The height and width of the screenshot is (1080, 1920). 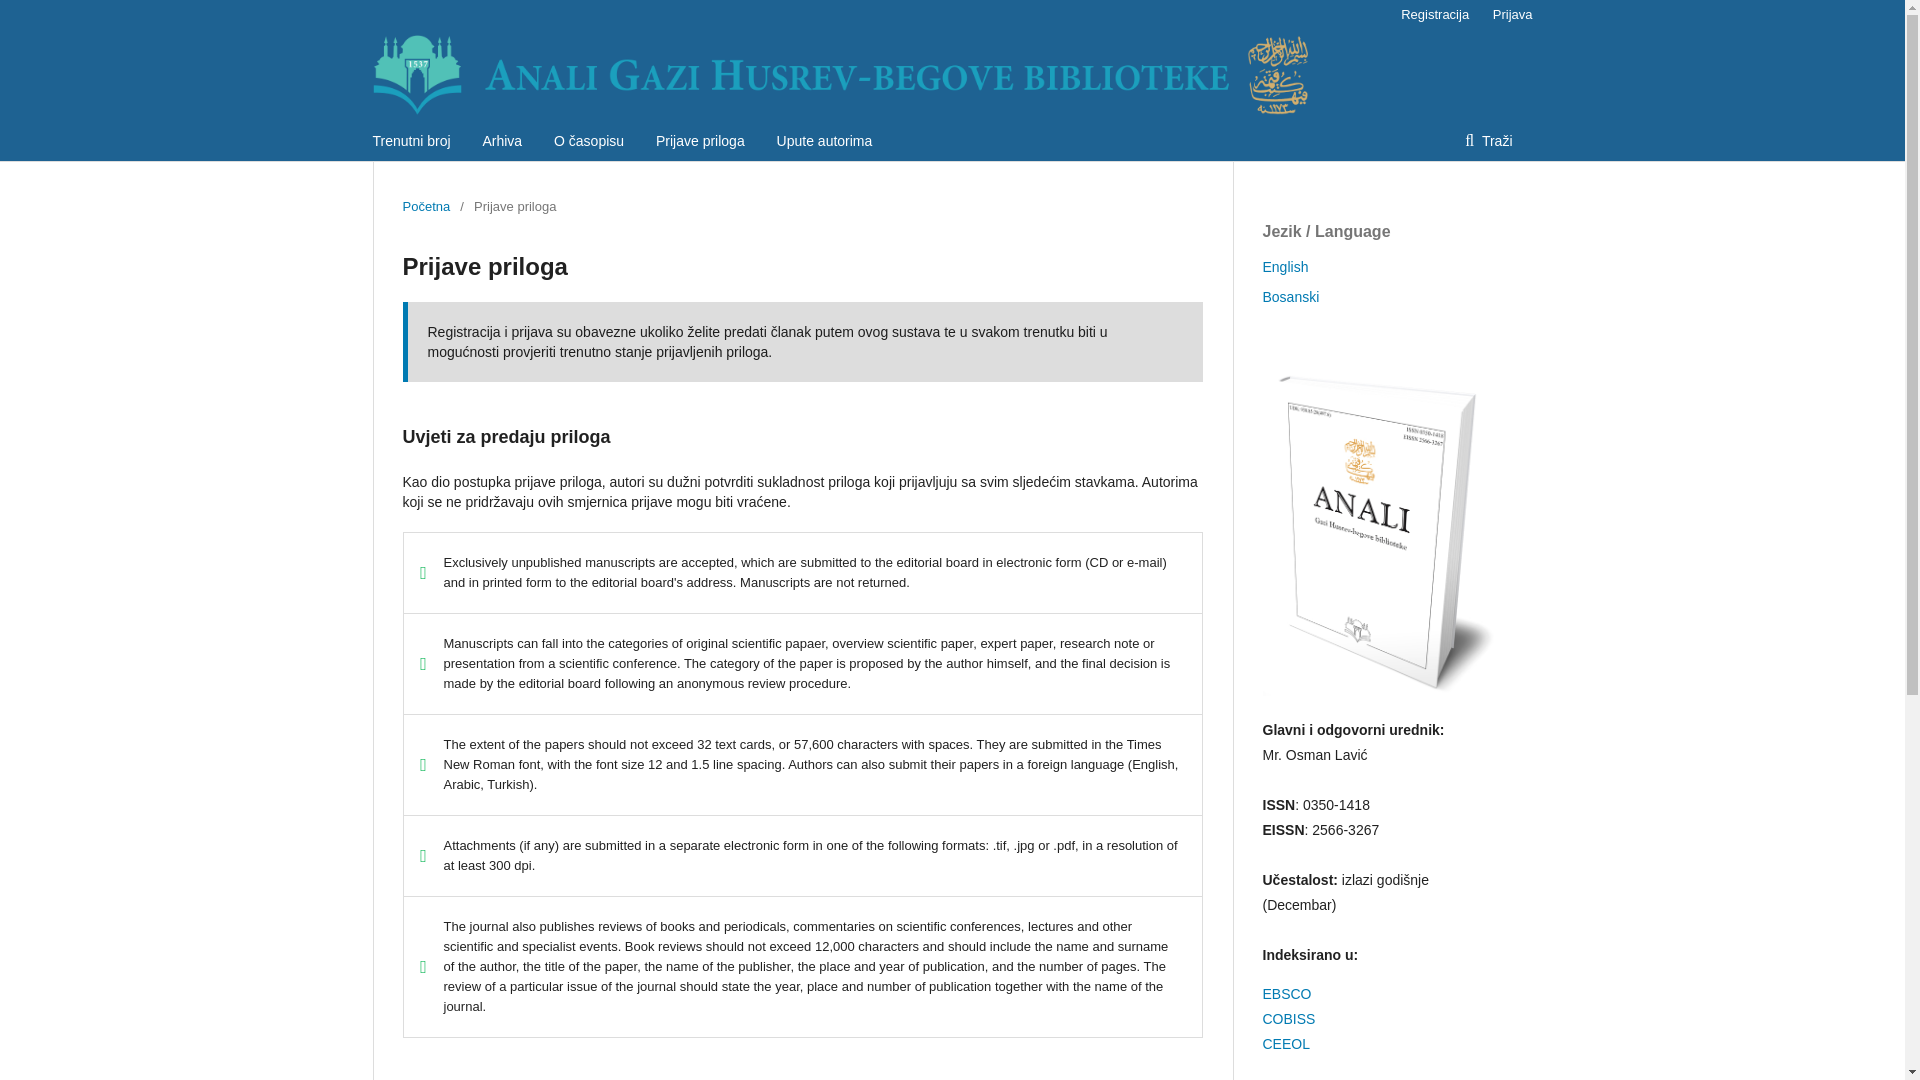 I want to click on Registracija, so click(x=1434, y=15).